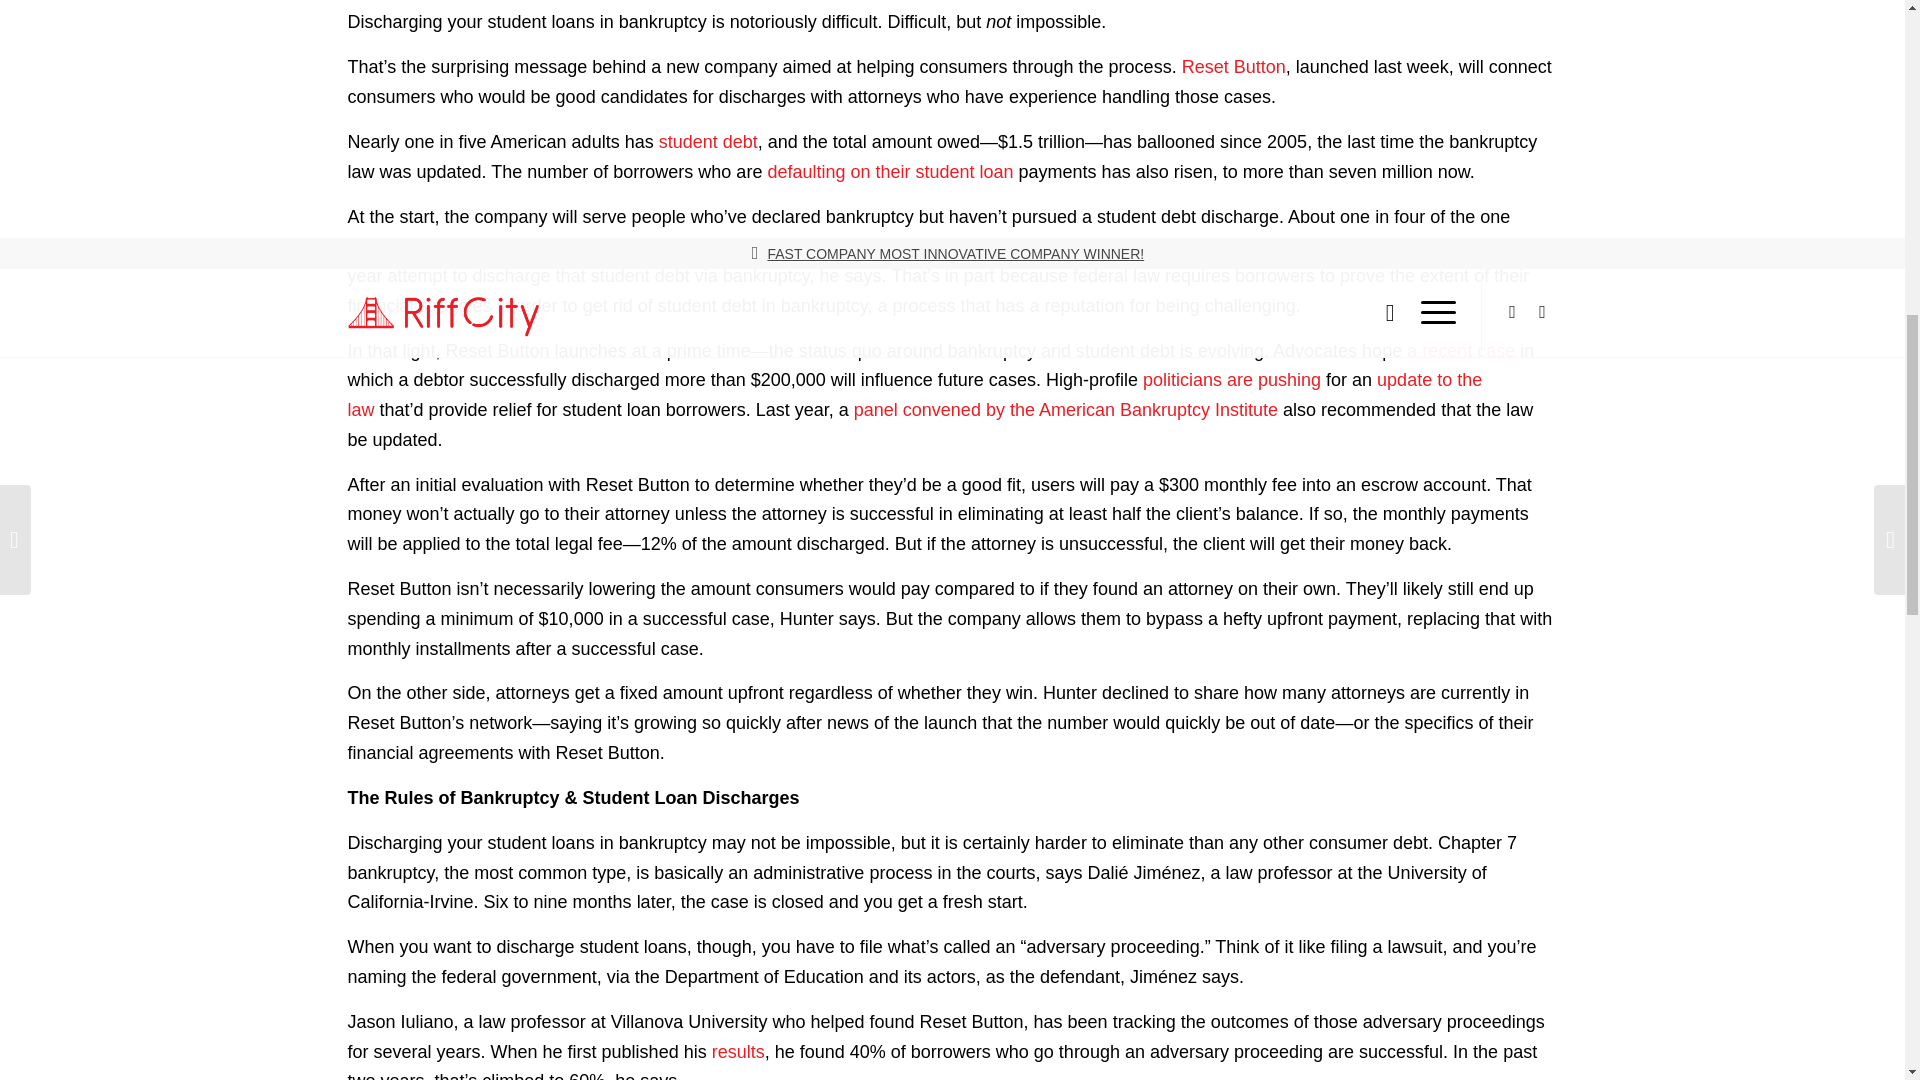  I want to click on student debt, so click(708, 142).